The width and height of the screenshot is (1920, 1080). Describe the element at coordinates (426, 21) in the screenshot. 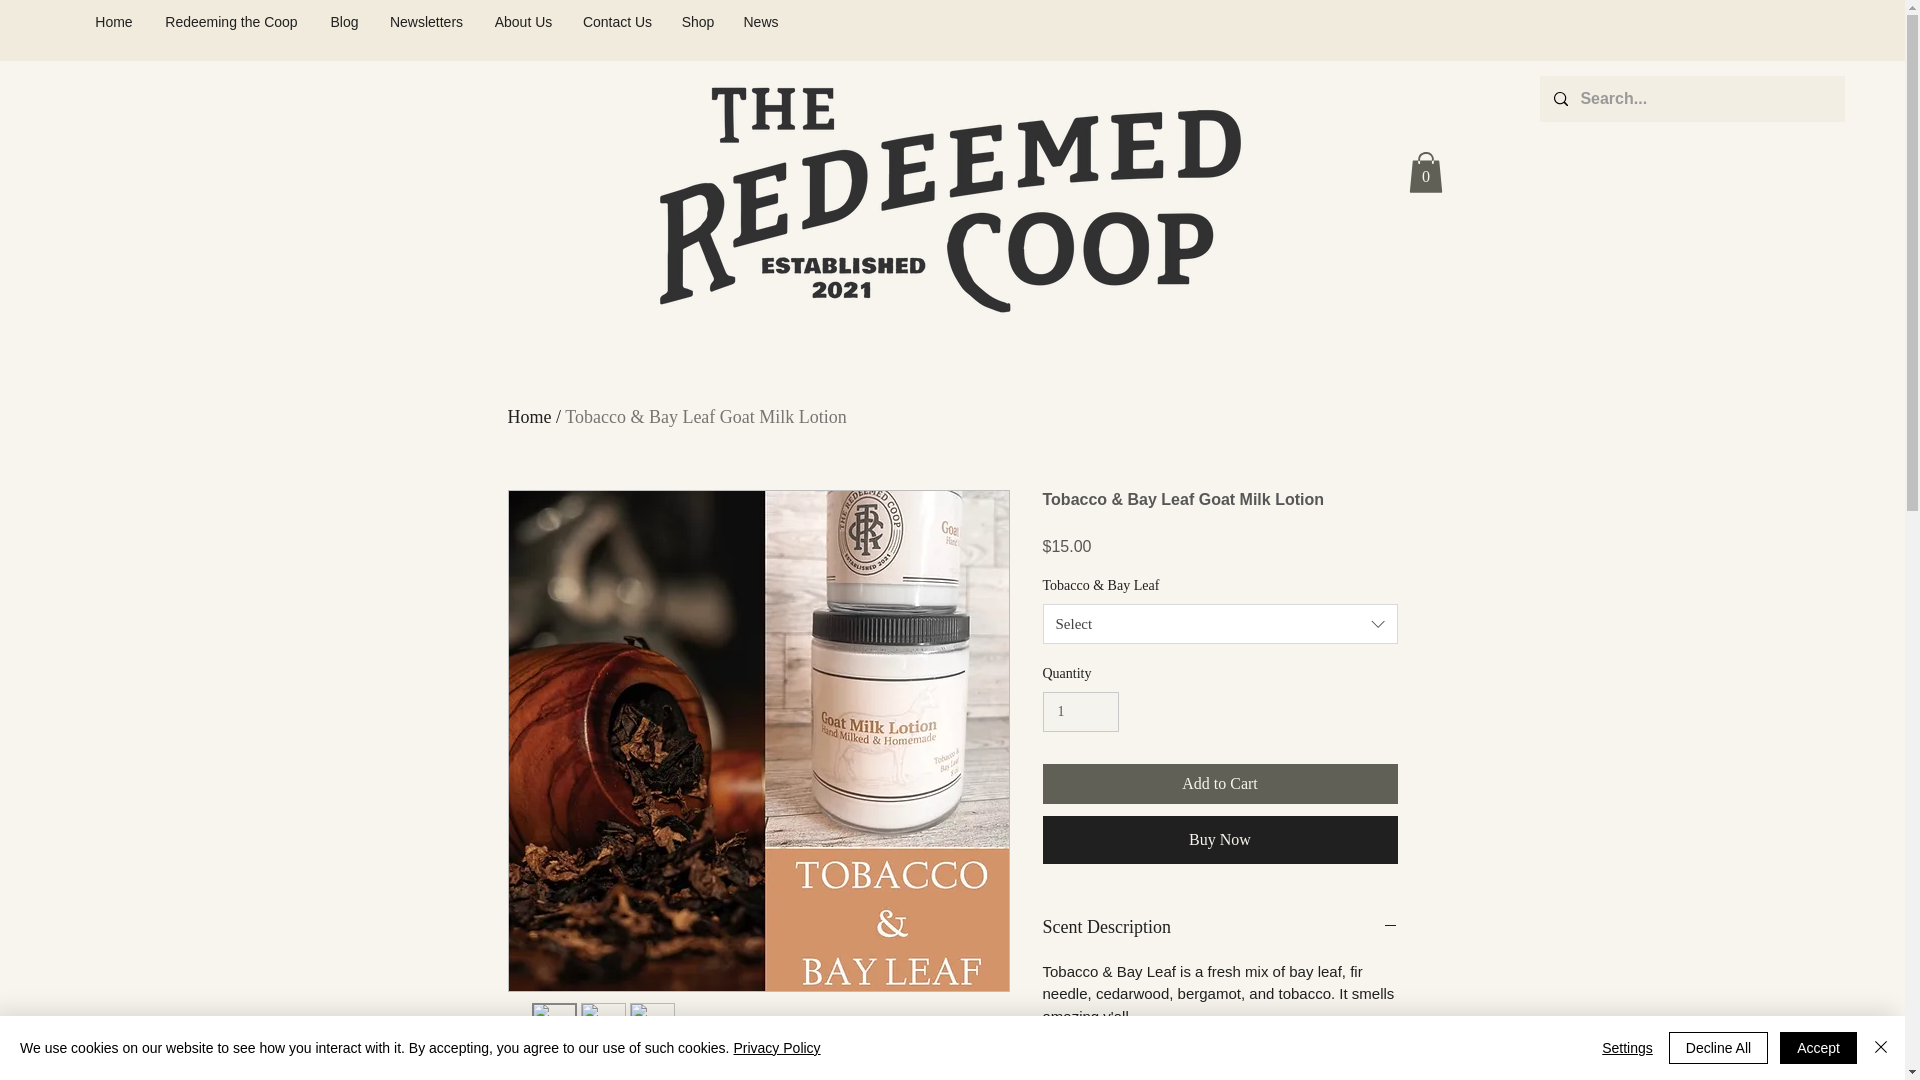

I see `Newsletters` at that location.